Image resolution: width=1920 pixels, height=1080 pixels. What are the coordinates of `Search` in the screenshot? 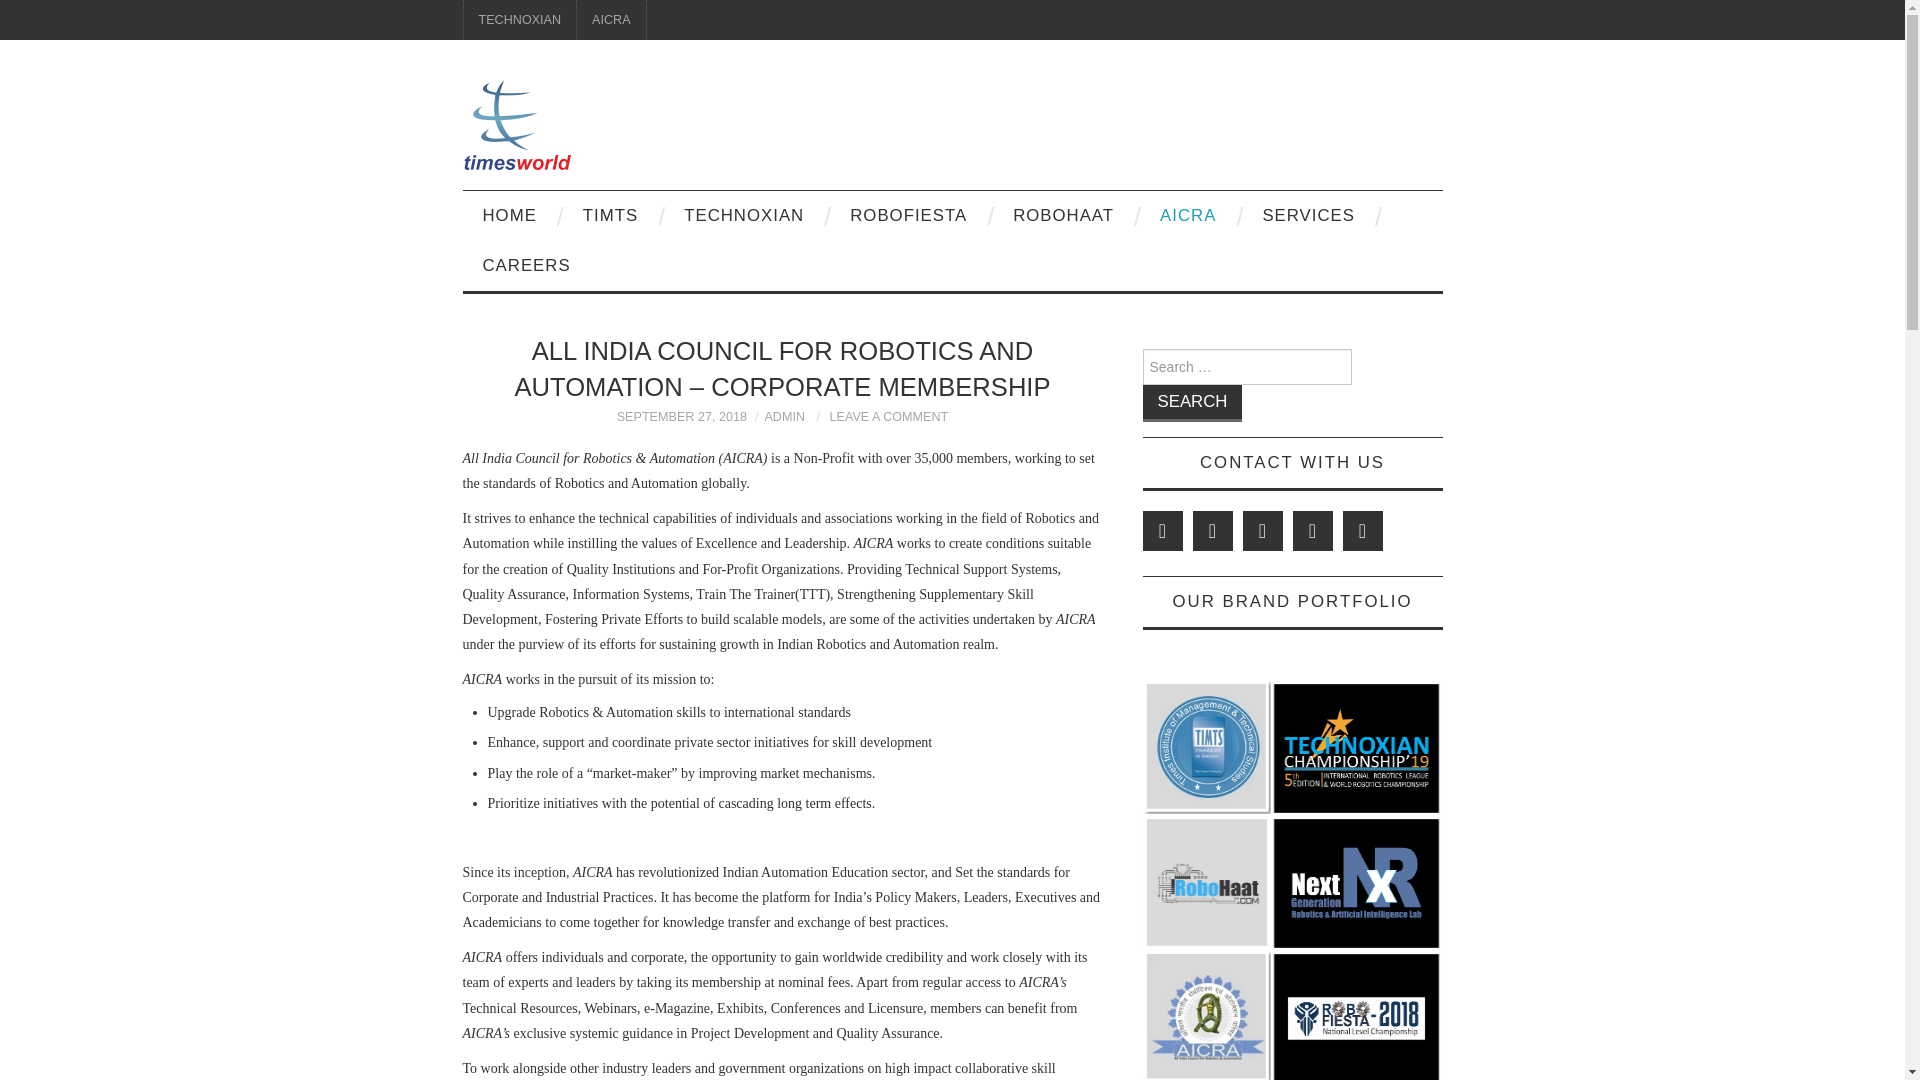 It's located at (1192, 403).